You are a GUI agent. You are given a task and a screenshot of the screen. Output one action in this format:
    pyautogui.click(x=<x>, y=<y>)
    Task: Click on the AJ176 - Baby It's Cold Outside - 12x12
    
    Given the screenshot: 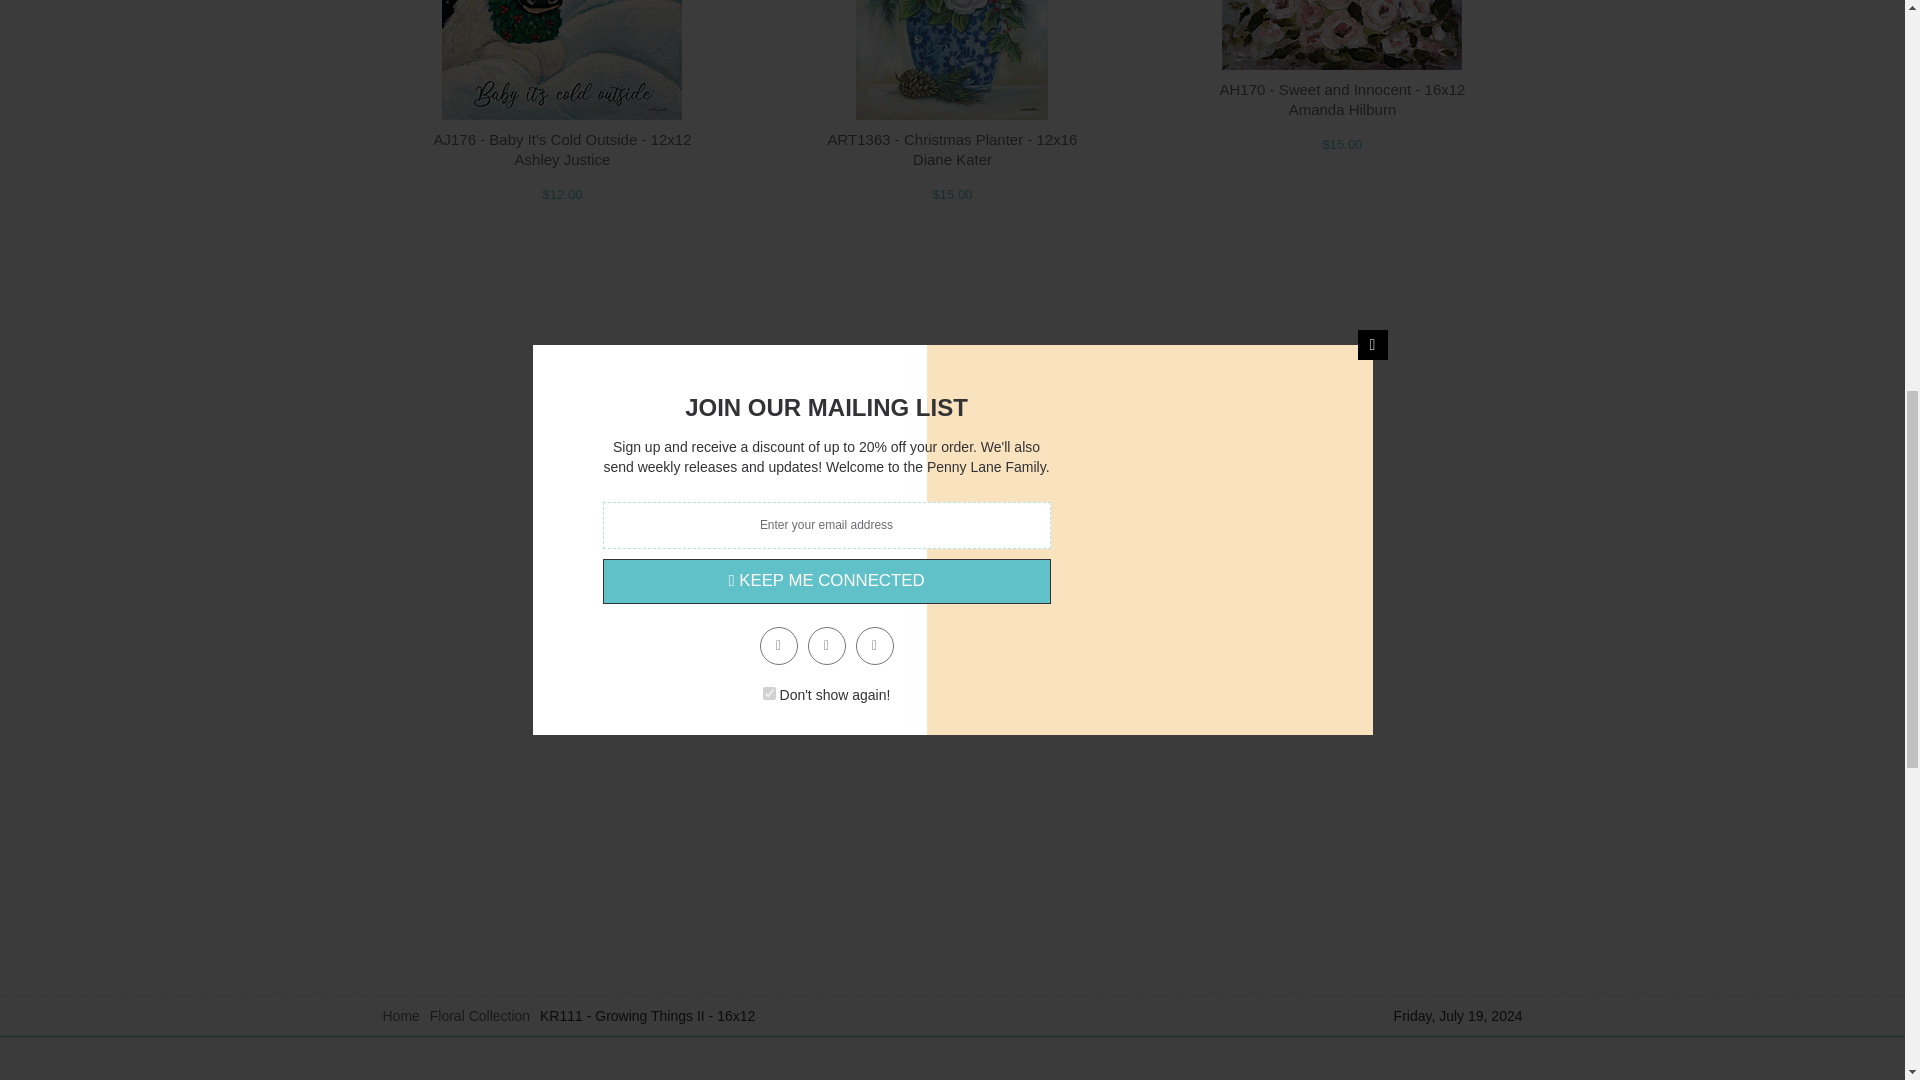 What is the action you would take?
    pyautogui.click(x=562, y=138)
    